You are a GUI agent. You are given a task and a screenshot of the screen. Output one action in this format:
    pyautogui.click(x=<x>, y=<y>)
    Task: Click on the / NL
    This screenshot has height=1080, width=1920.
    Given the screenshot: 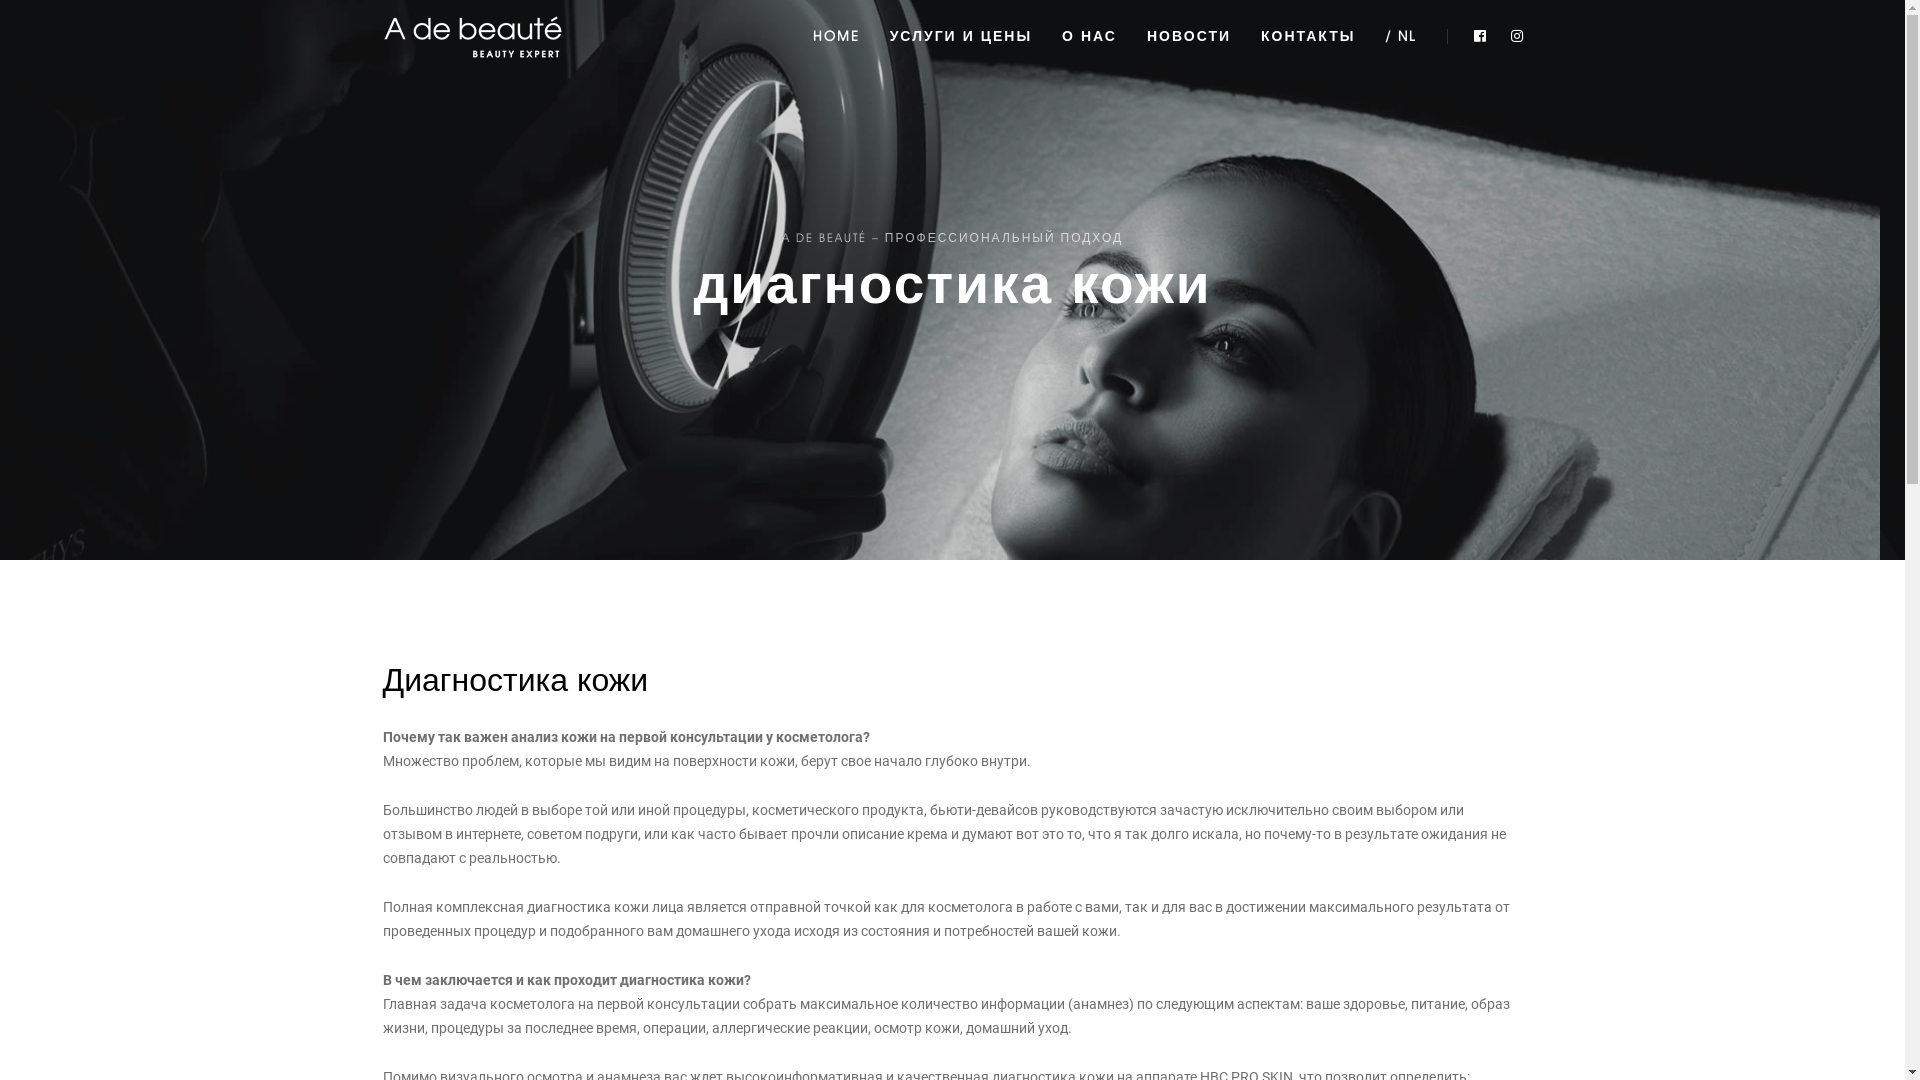 What is the action you would take?
    pyautogui.click(x=1402, y=36)
    